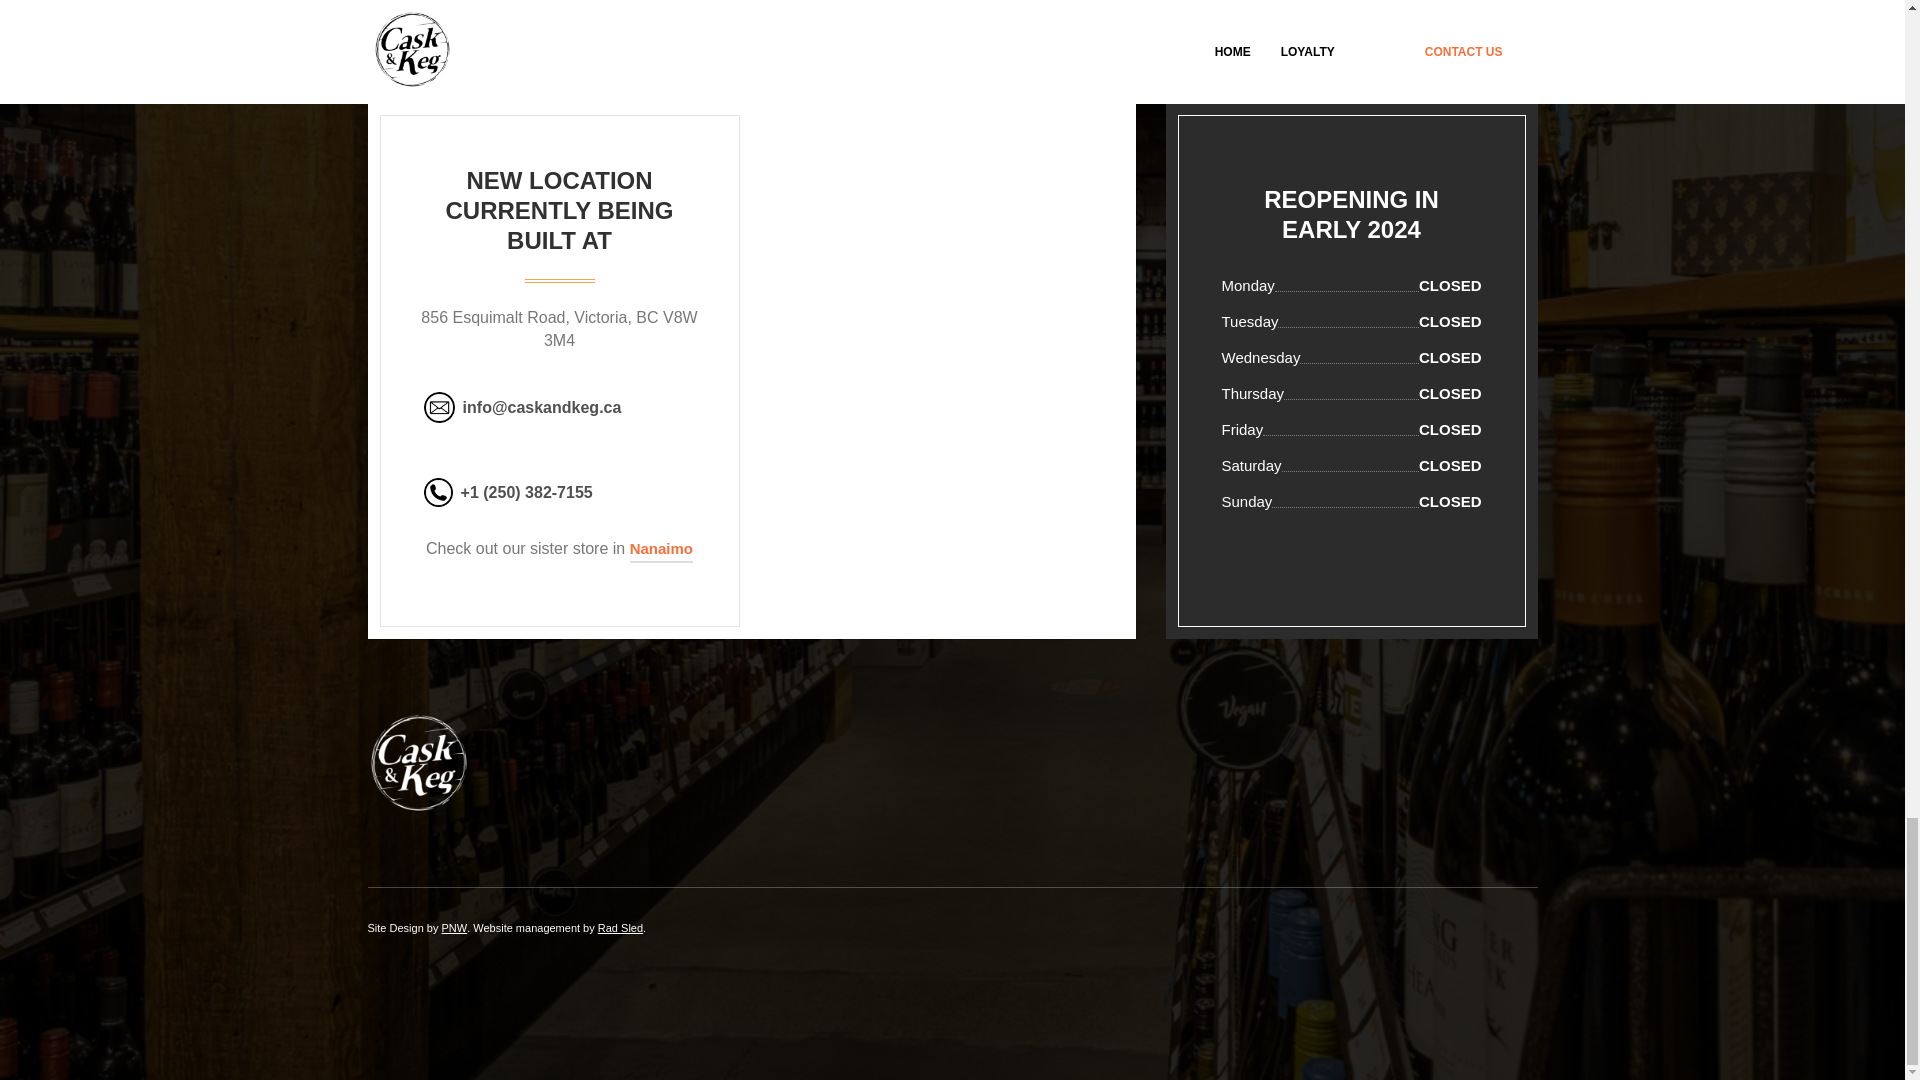 This screenshot has width=1920, height=1080. What do you see at coordinates (620, 928) in the screenshot?
I see `Rad Sled` at bounding box center [620, 928].